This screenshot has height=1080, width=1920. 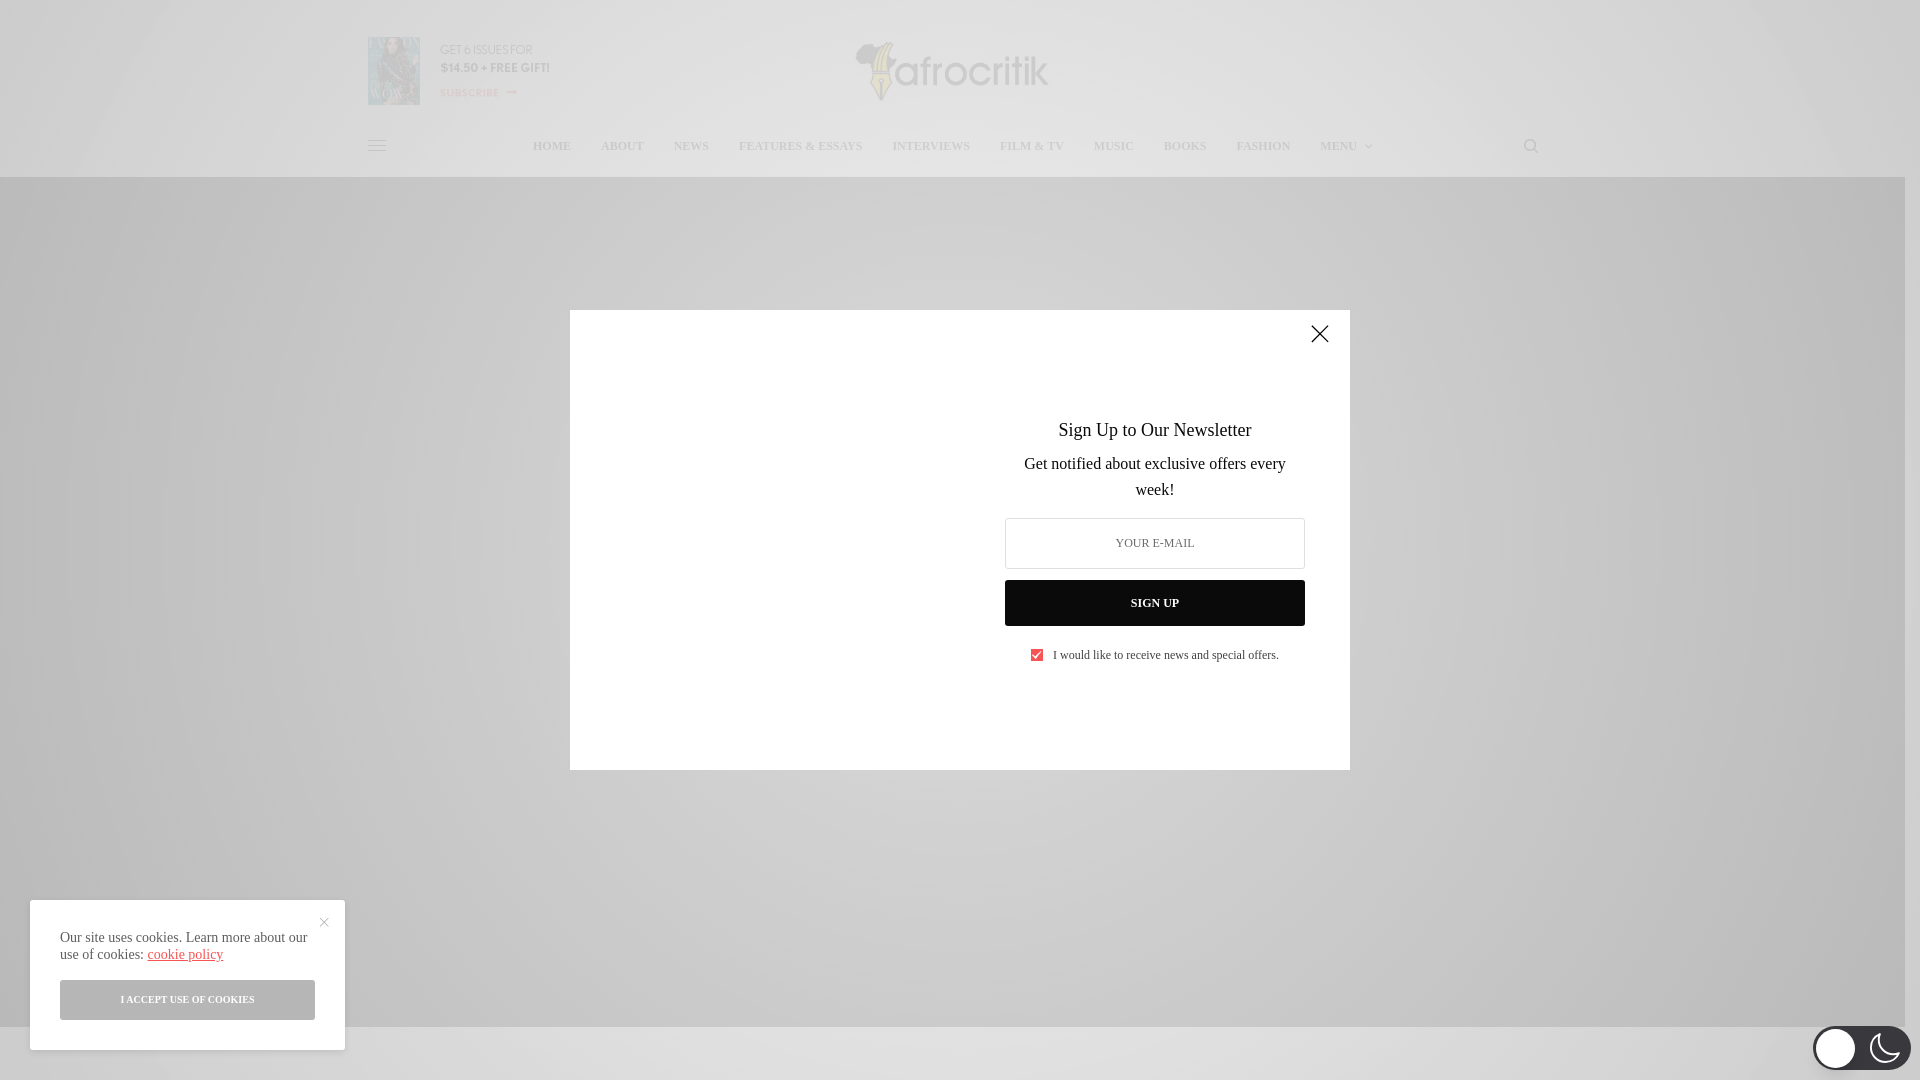 I want to click on INTERVIEWS, so click(x=930, y=146).